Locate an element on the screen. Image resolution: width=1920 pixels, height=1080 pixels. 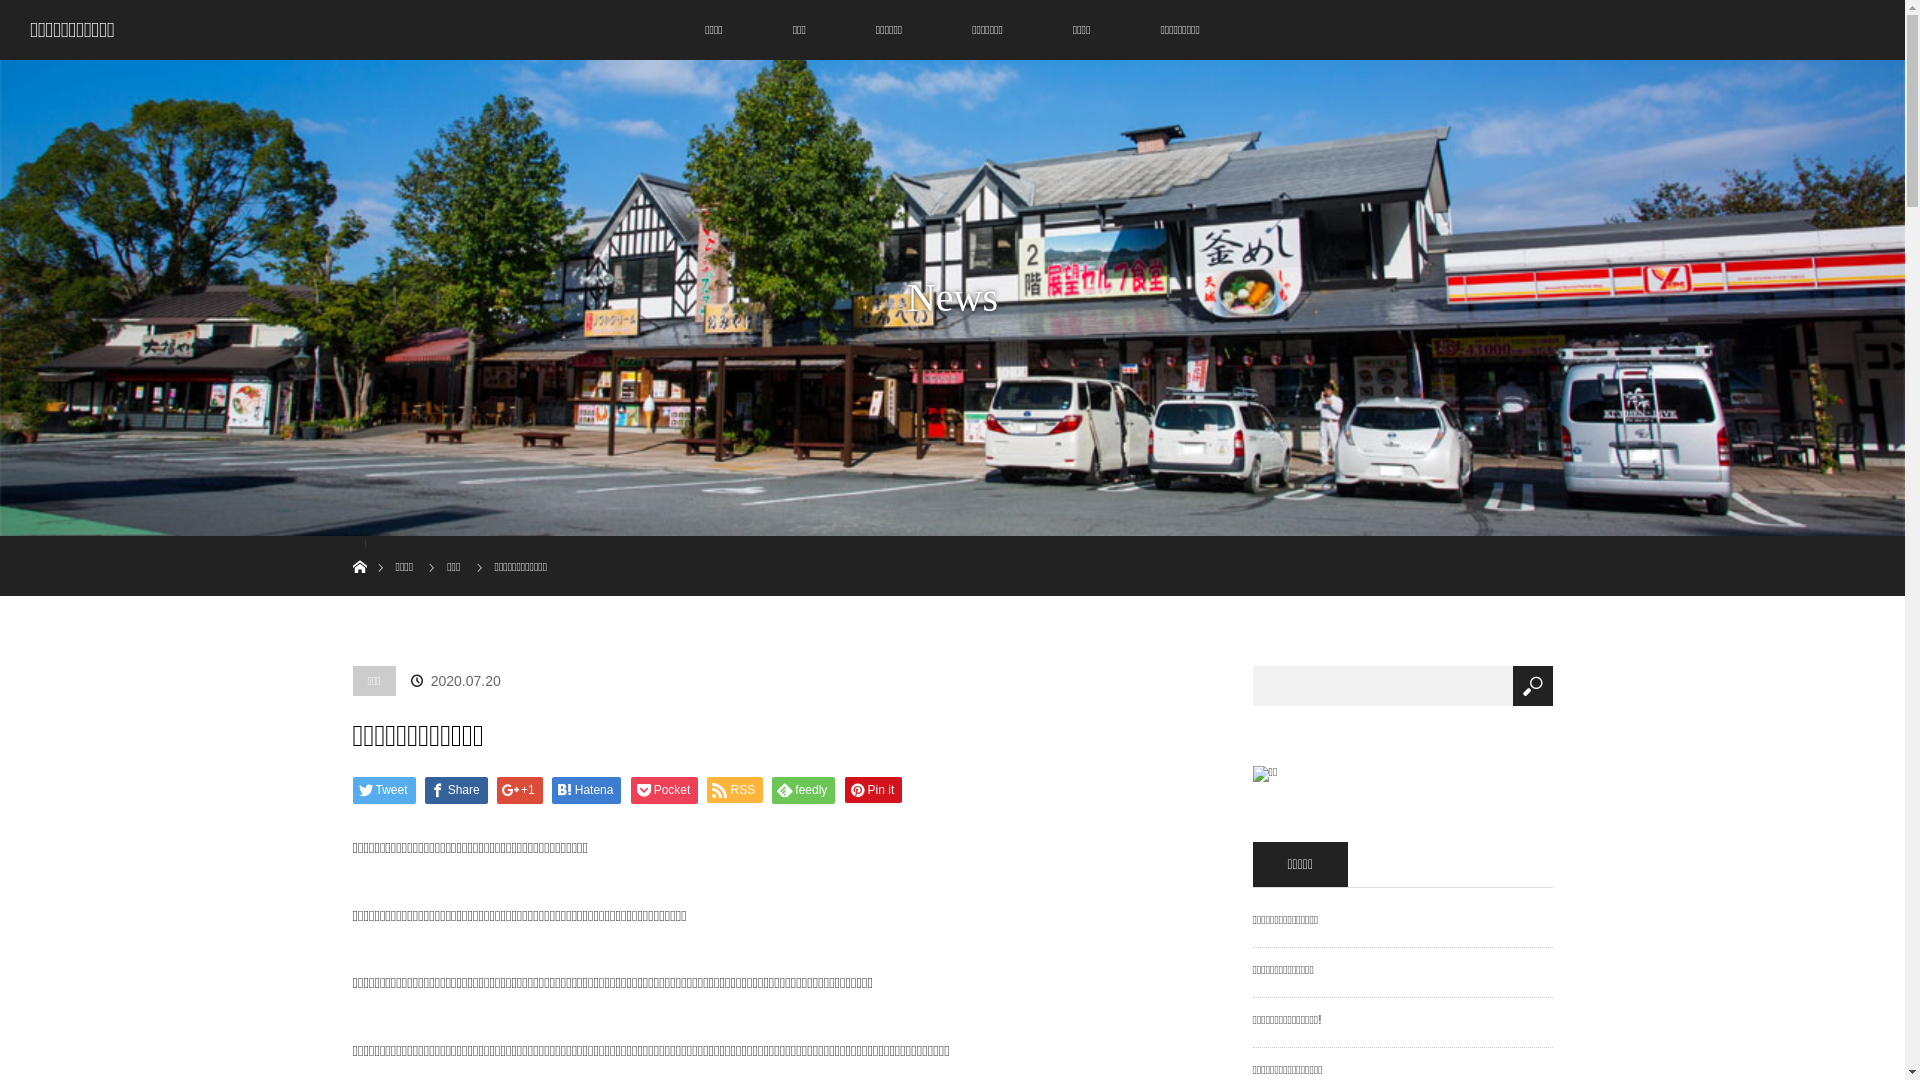
Pin it is located at coordinates (874, 790).